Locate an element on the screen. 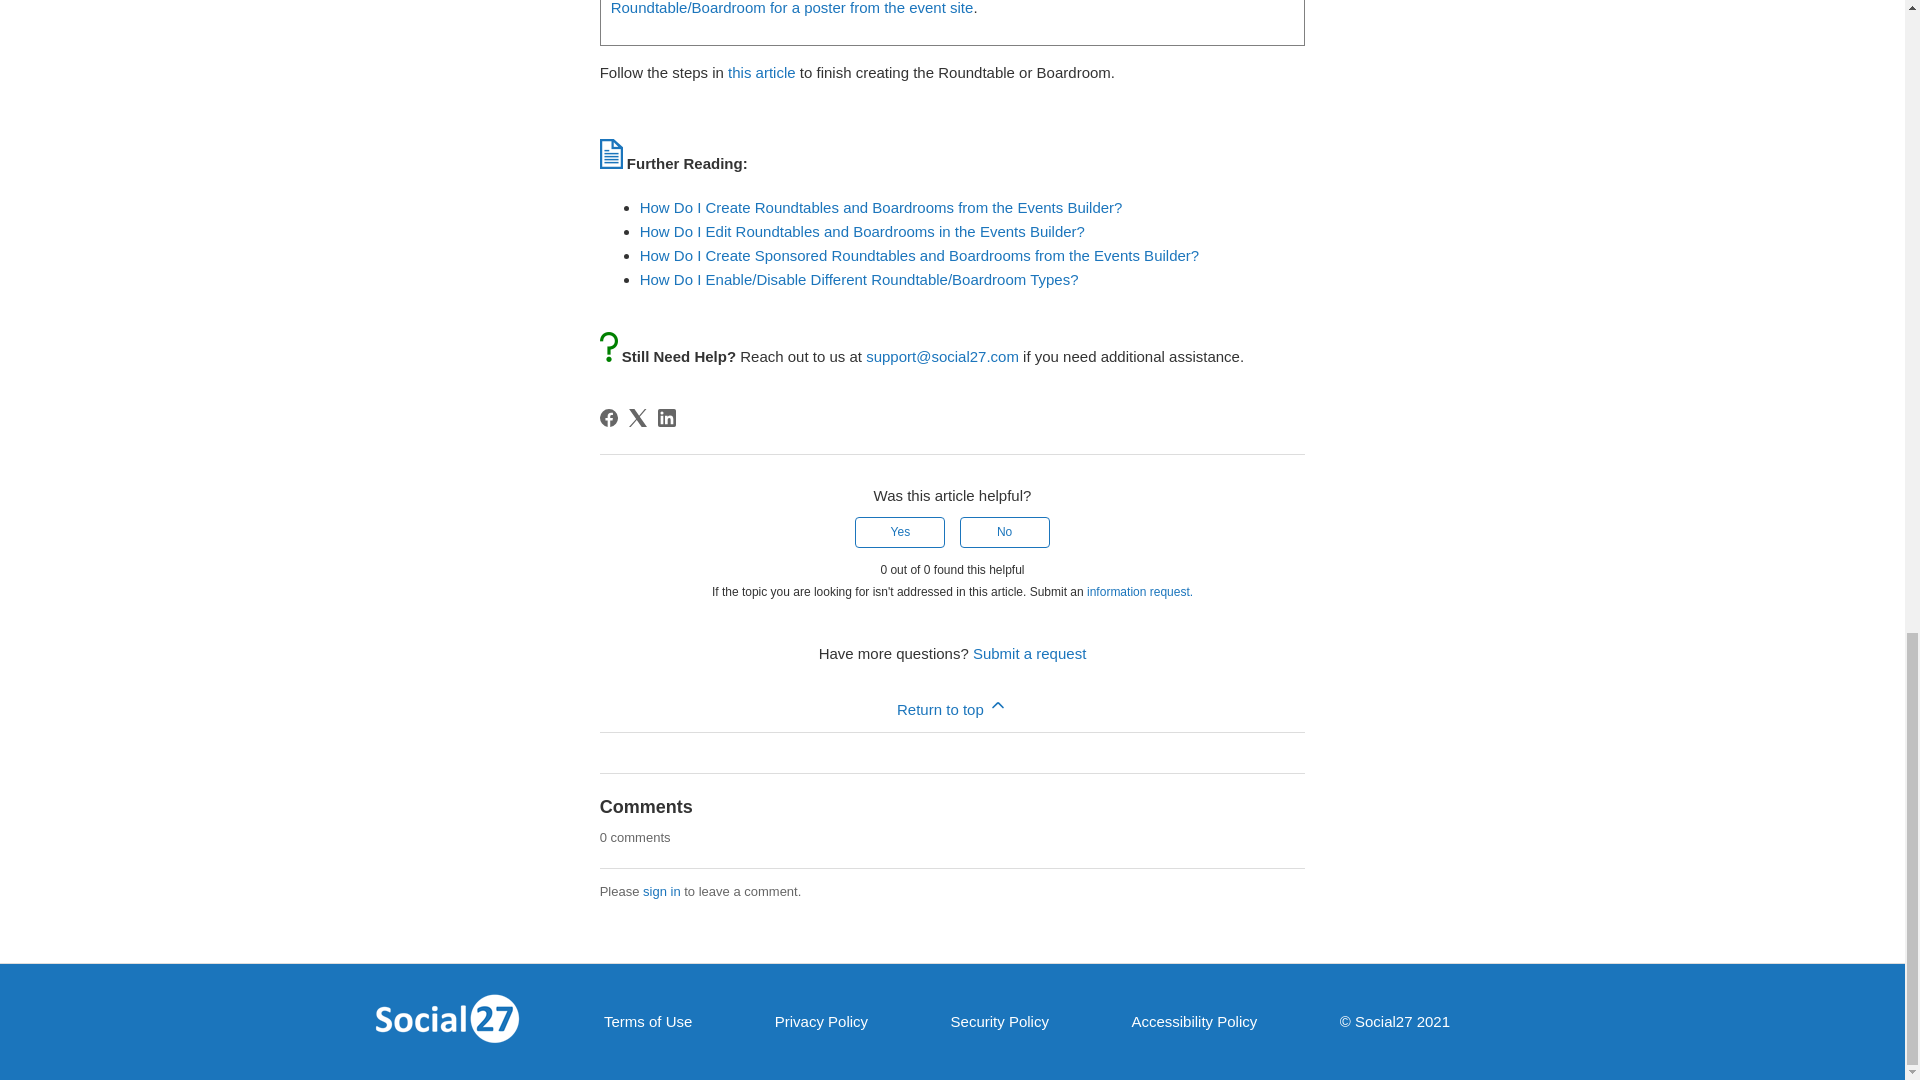  information request. is located at coordinates (1139, 592).